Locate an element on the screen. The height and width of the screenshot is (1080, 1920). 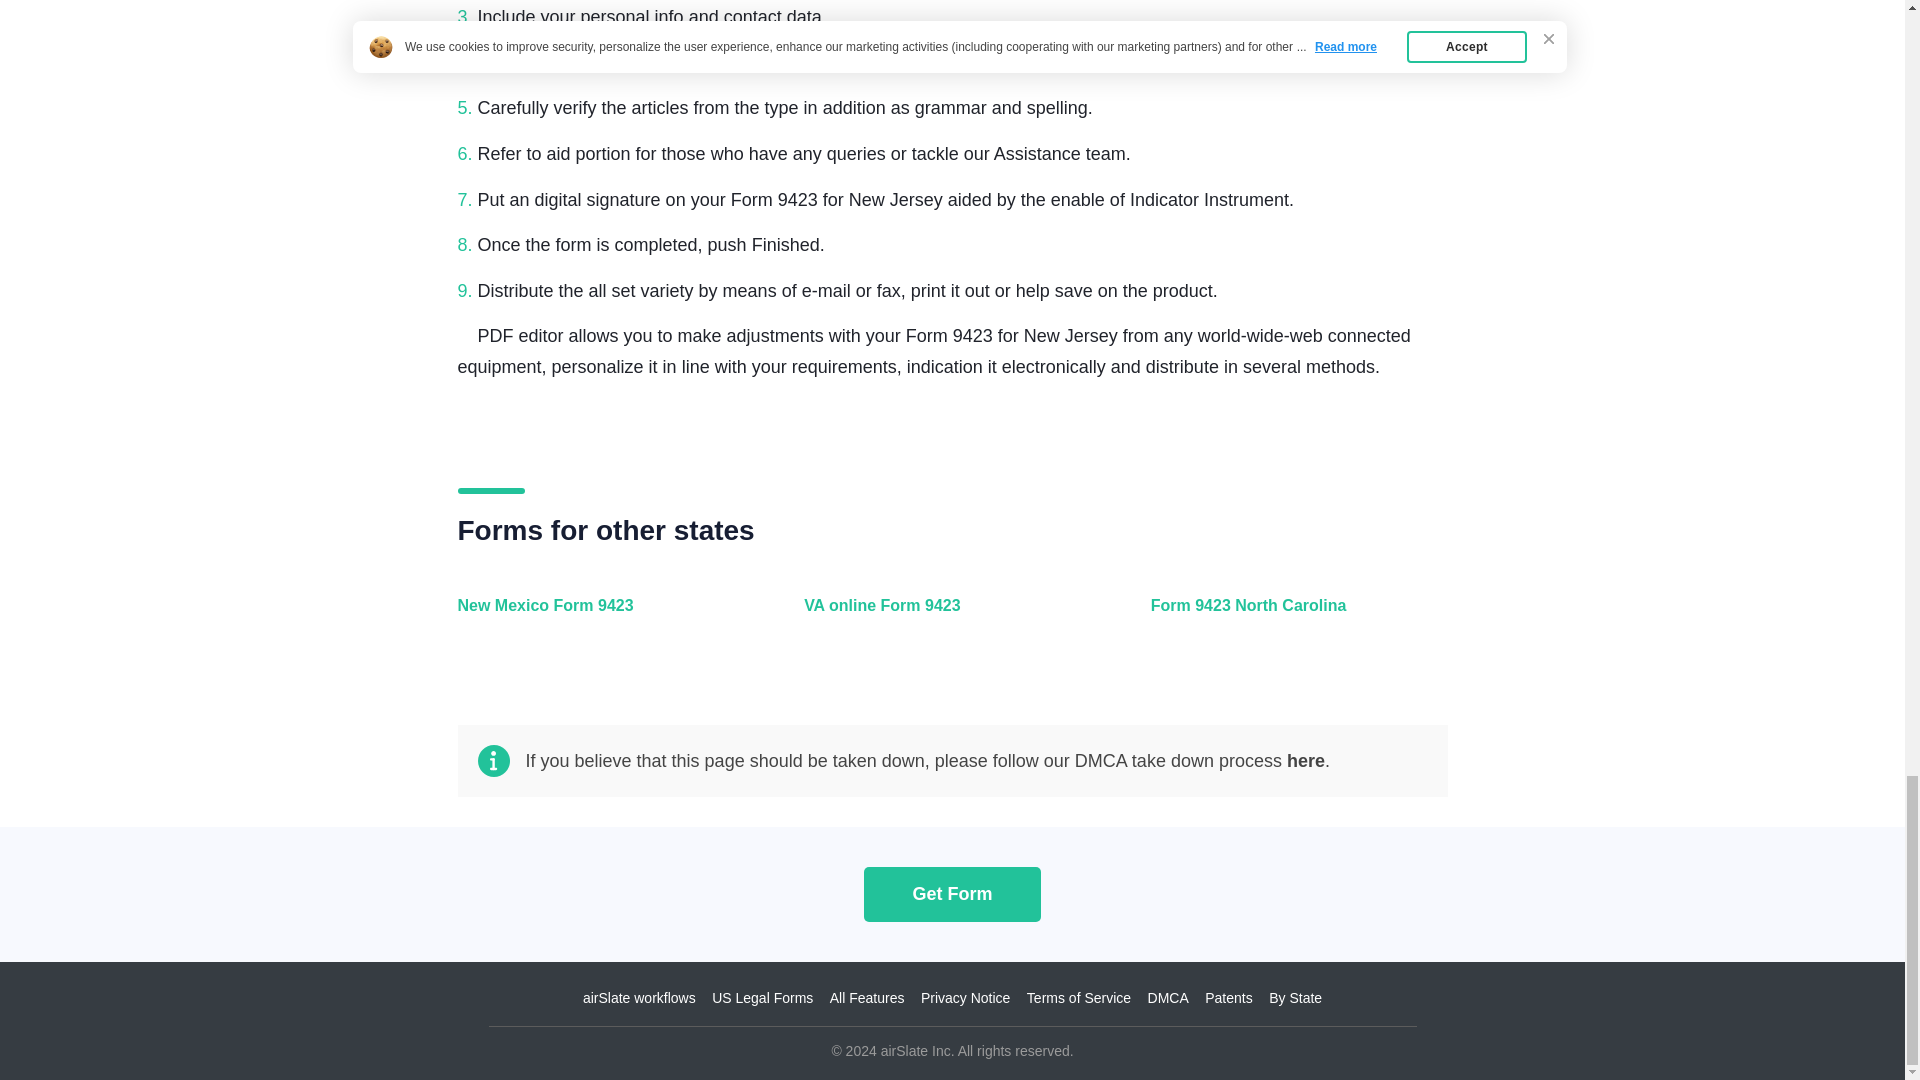
Form 9423 North Carolina is located at coordinates (1294, 616).